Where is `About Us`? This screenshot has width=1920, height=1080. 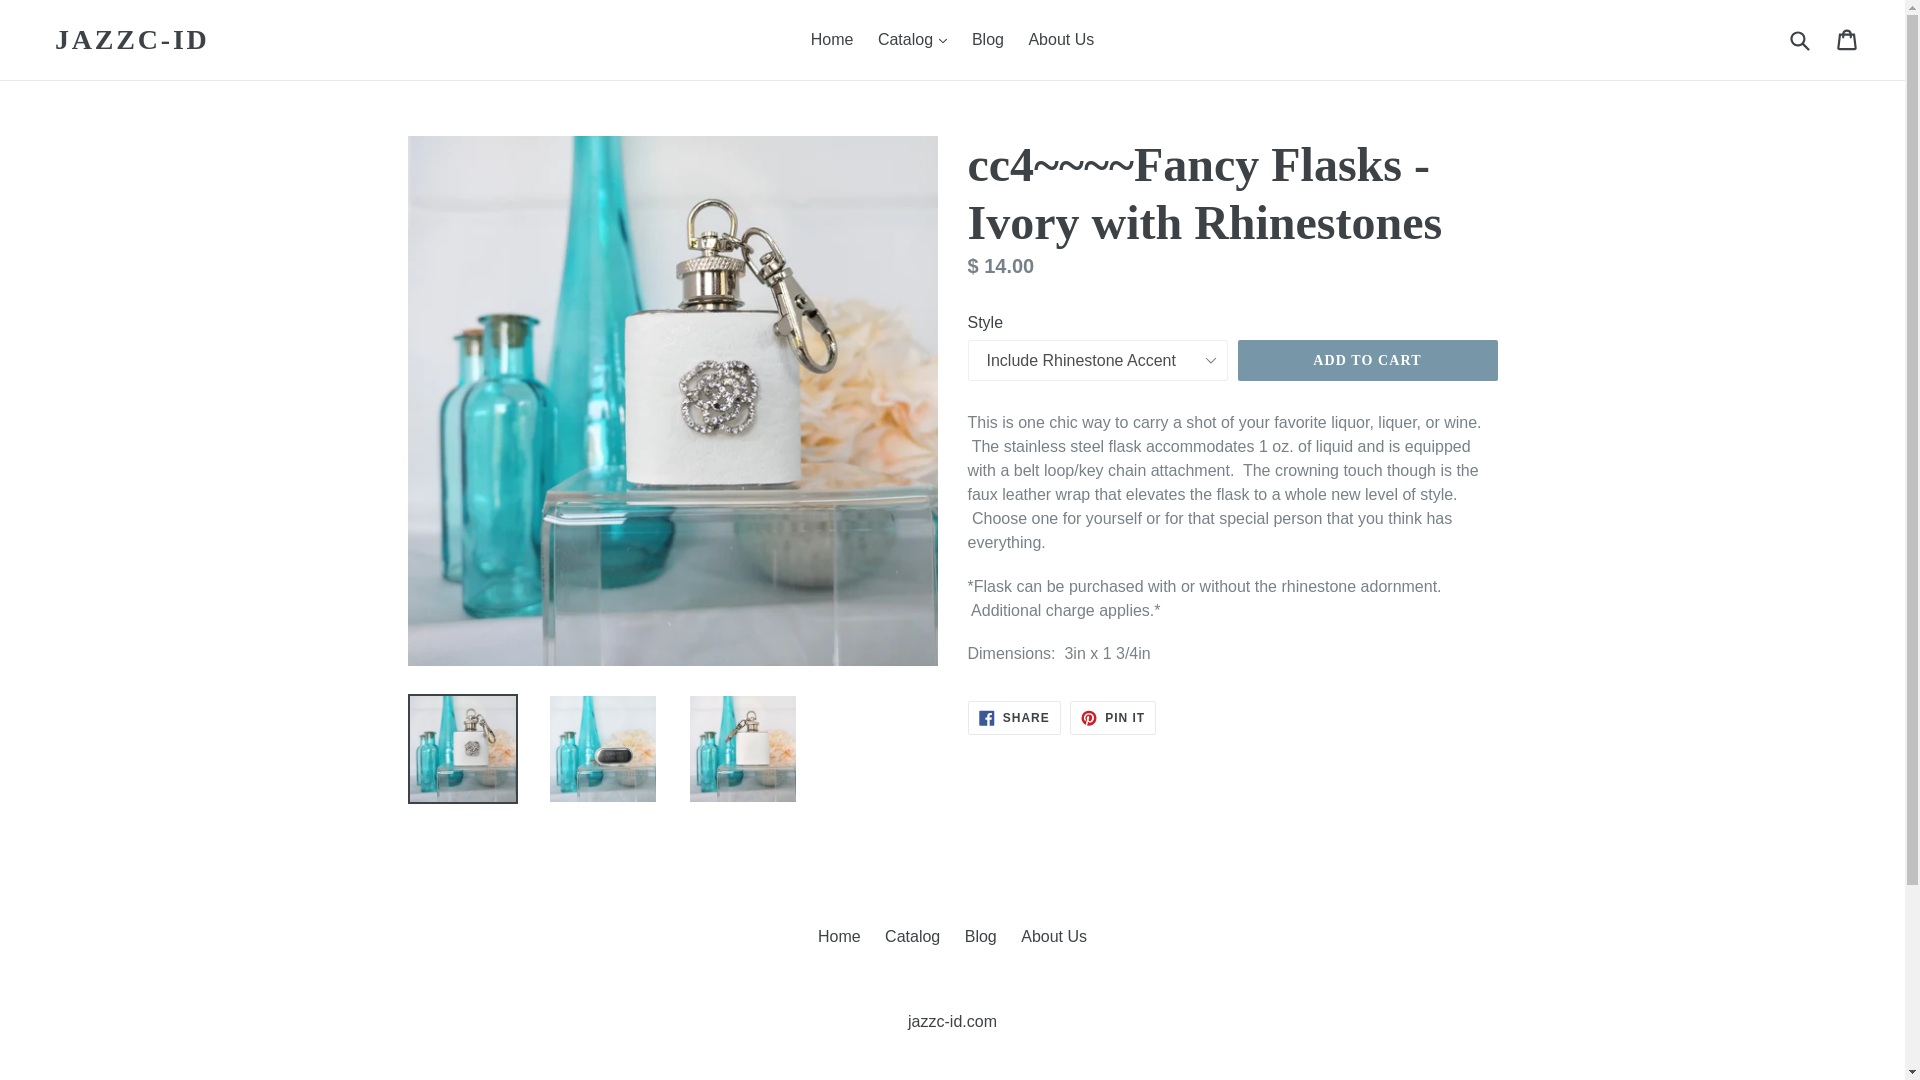 About Us is located at coordinates (912, 936).